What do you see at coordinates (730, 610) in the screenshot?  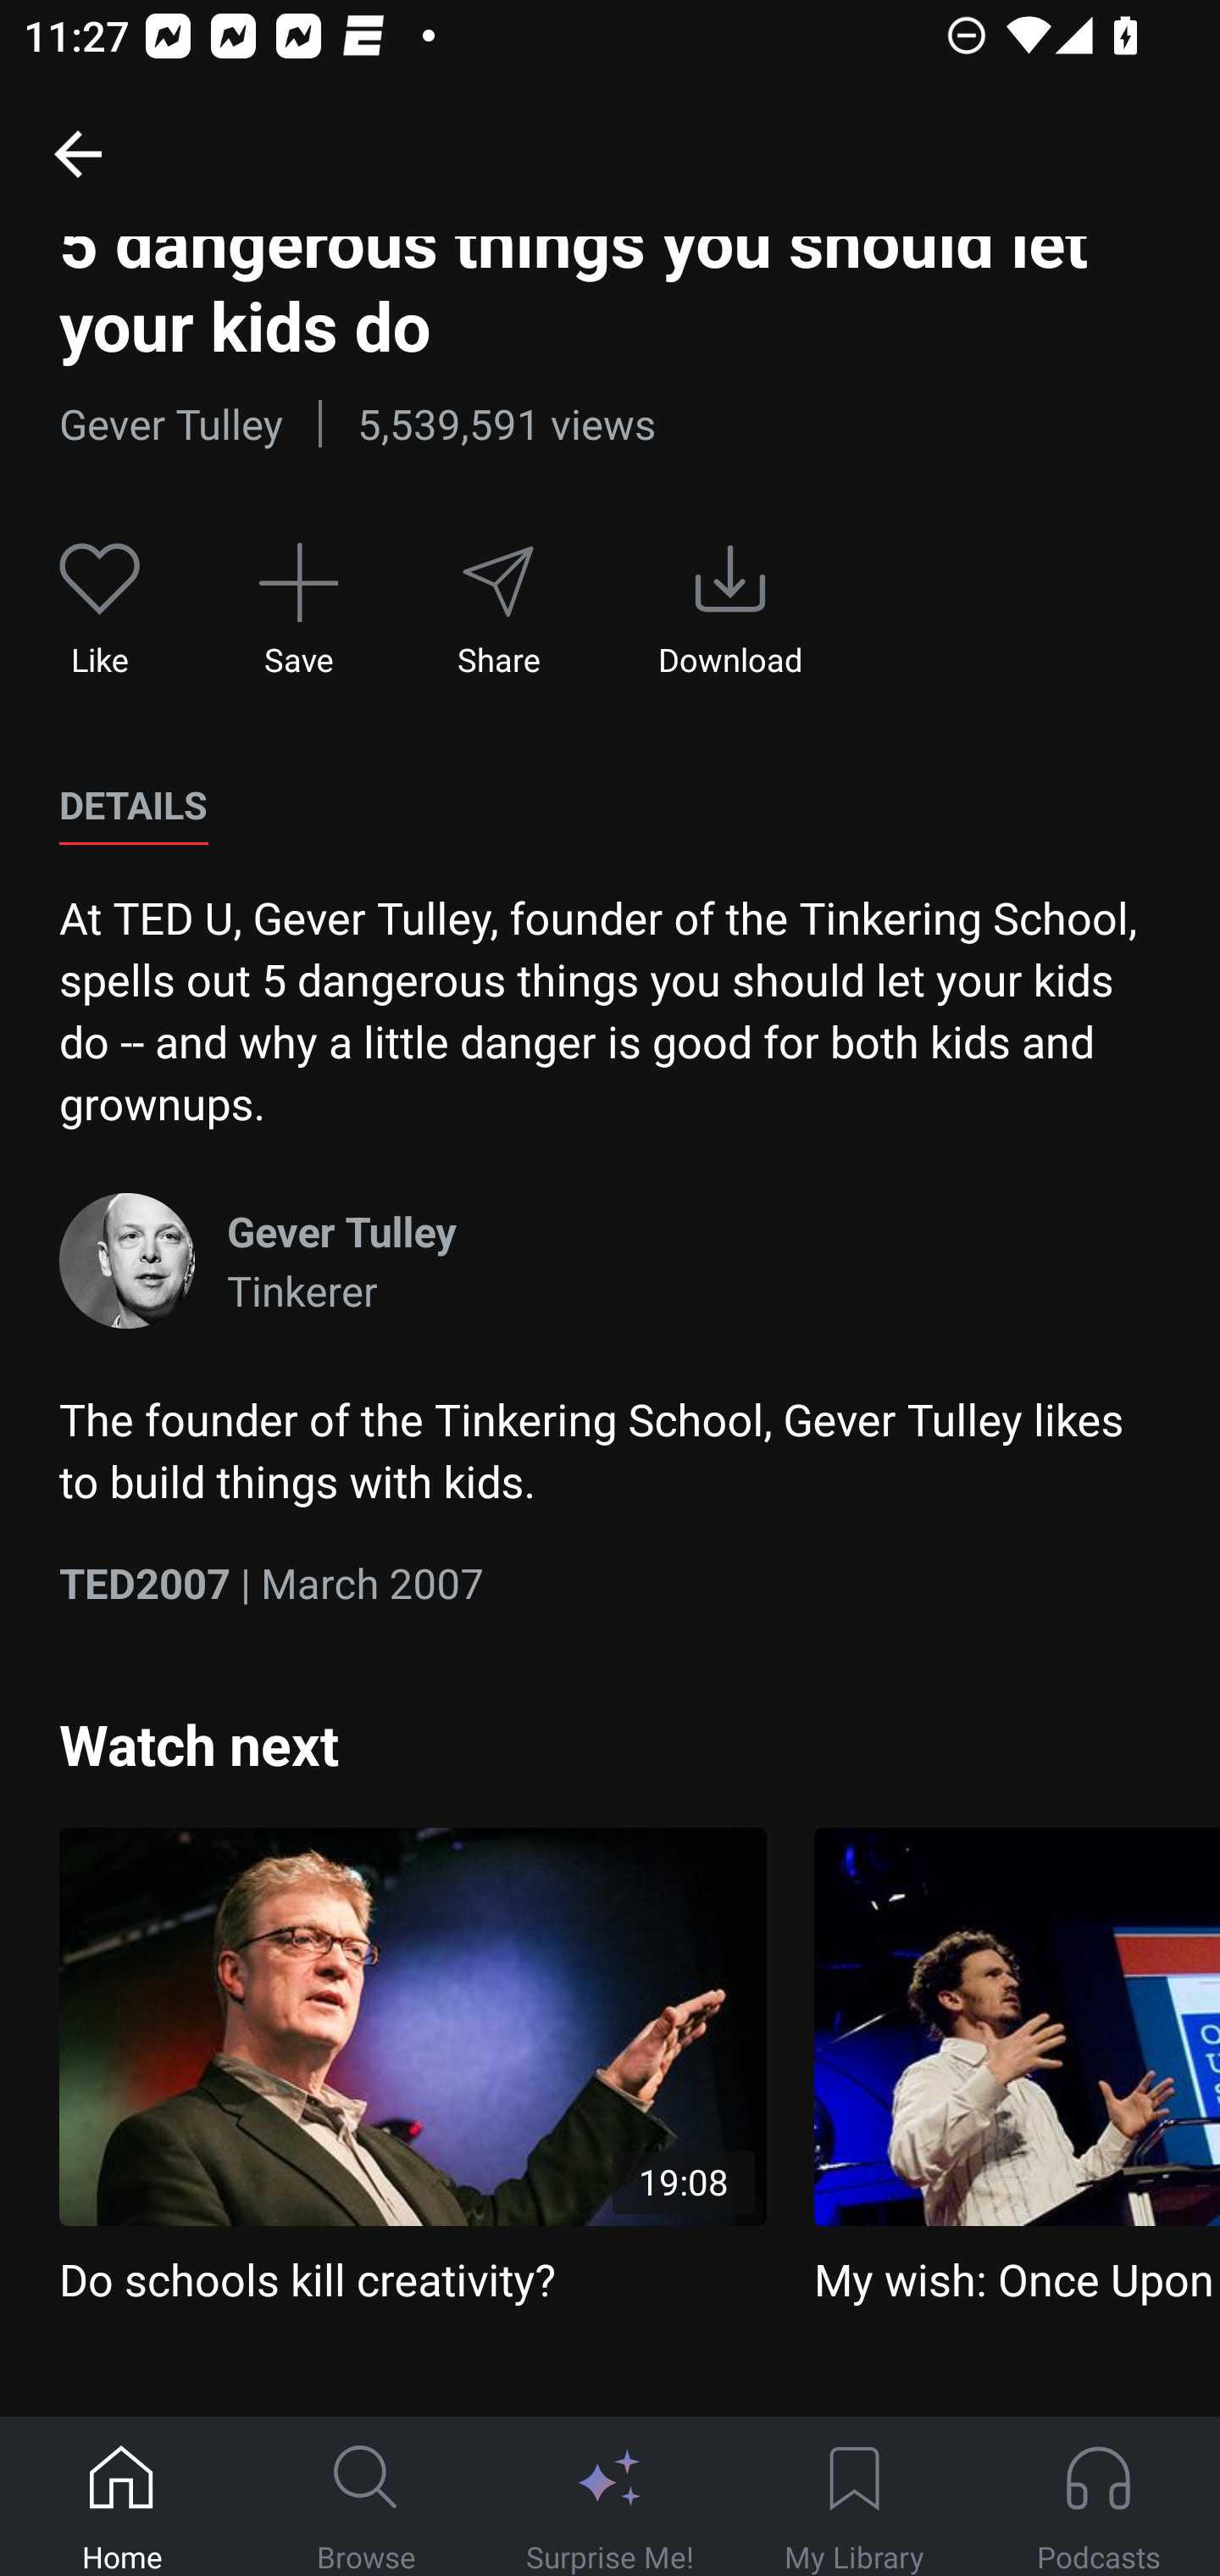 I see `Download` at bounding box center [730, 610].